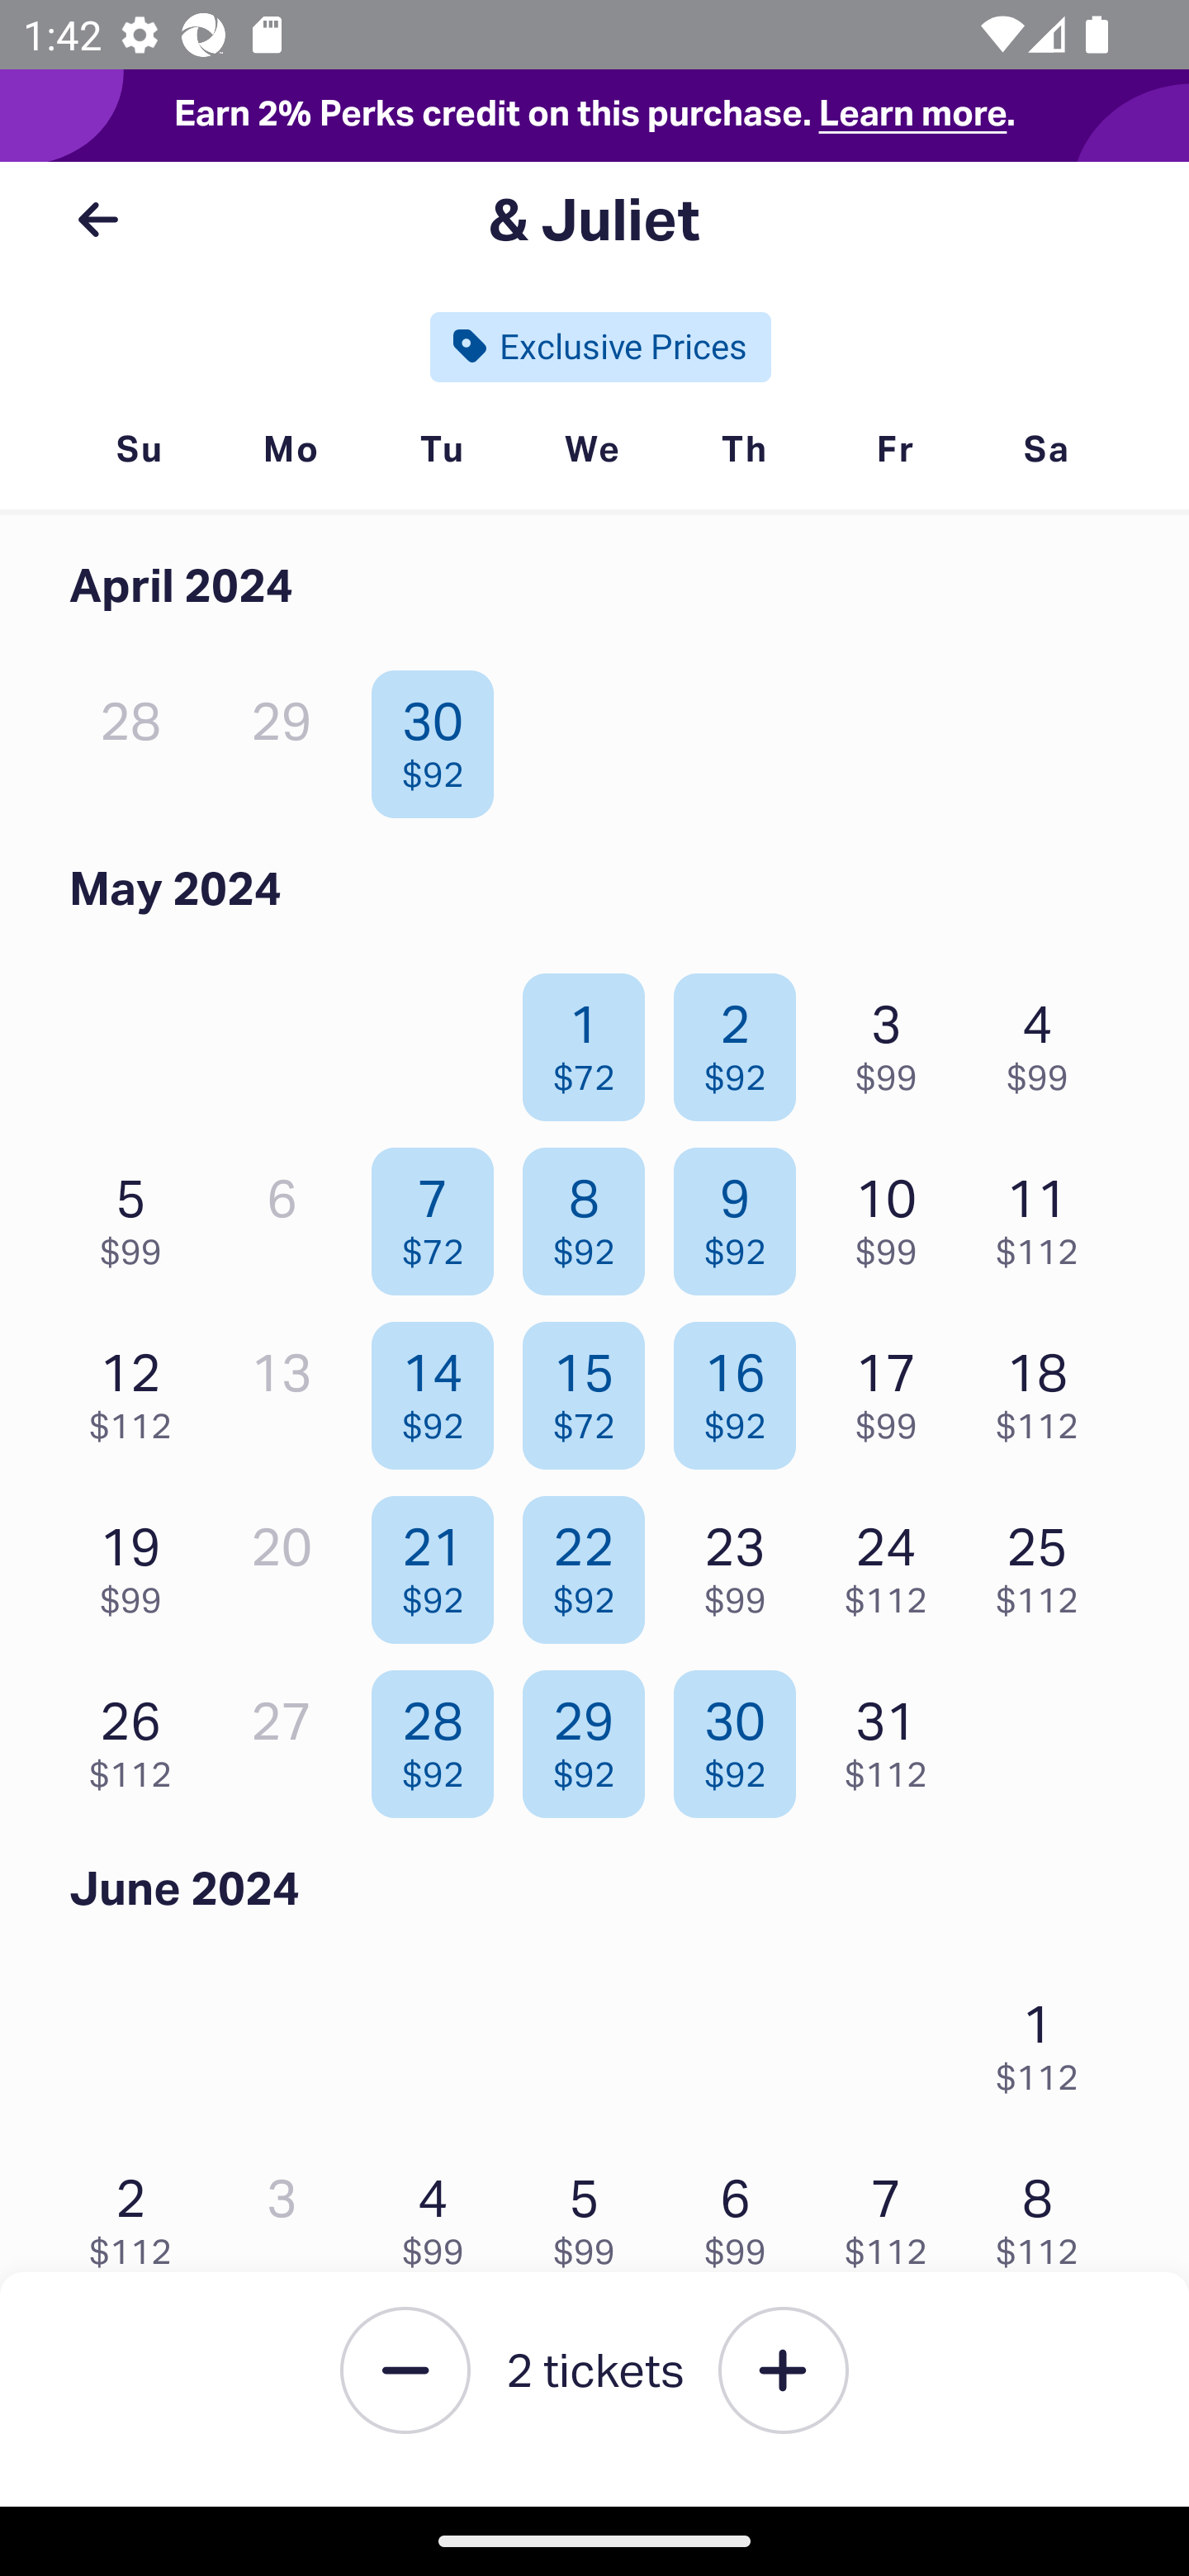 The width and height of the screenshot is (1189, 2576). Describe the element at coordinates (743, 1214) in the screenshot. I see `9 $92` at that location.